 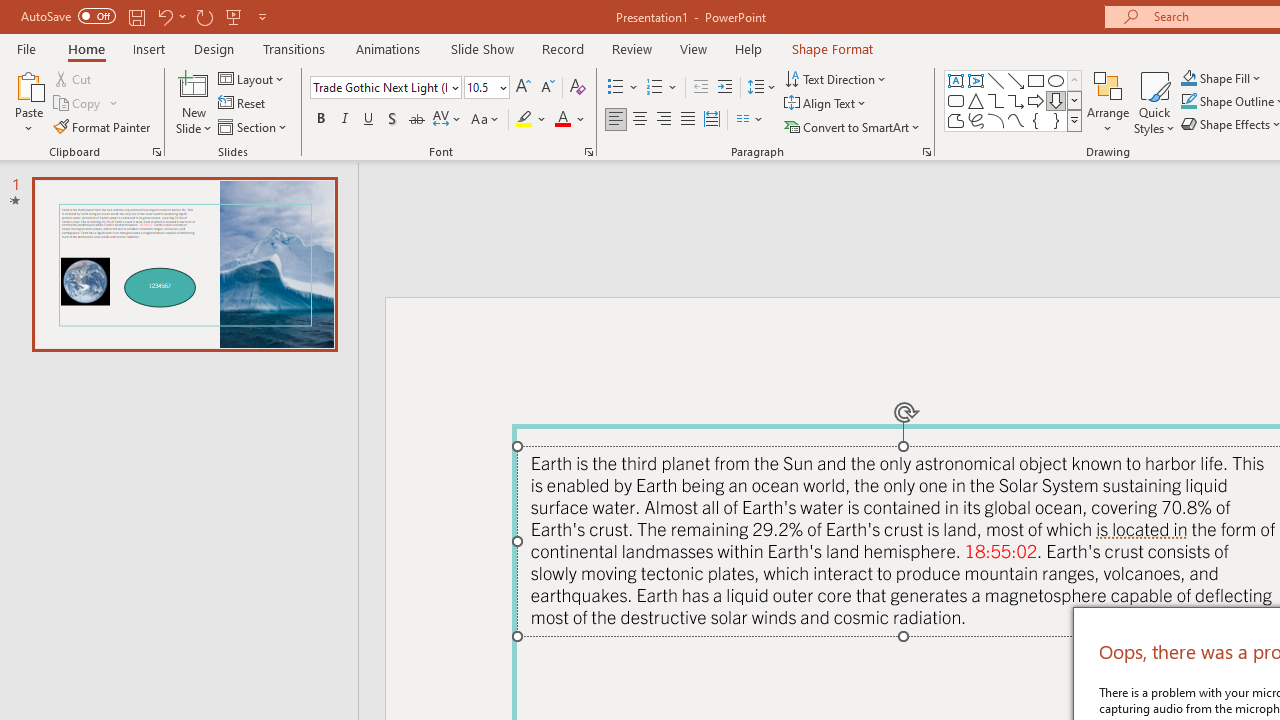 What do you see at coordinates (502, 87) in the screenshot?
I see `Open` at bounding box center [502, 87].